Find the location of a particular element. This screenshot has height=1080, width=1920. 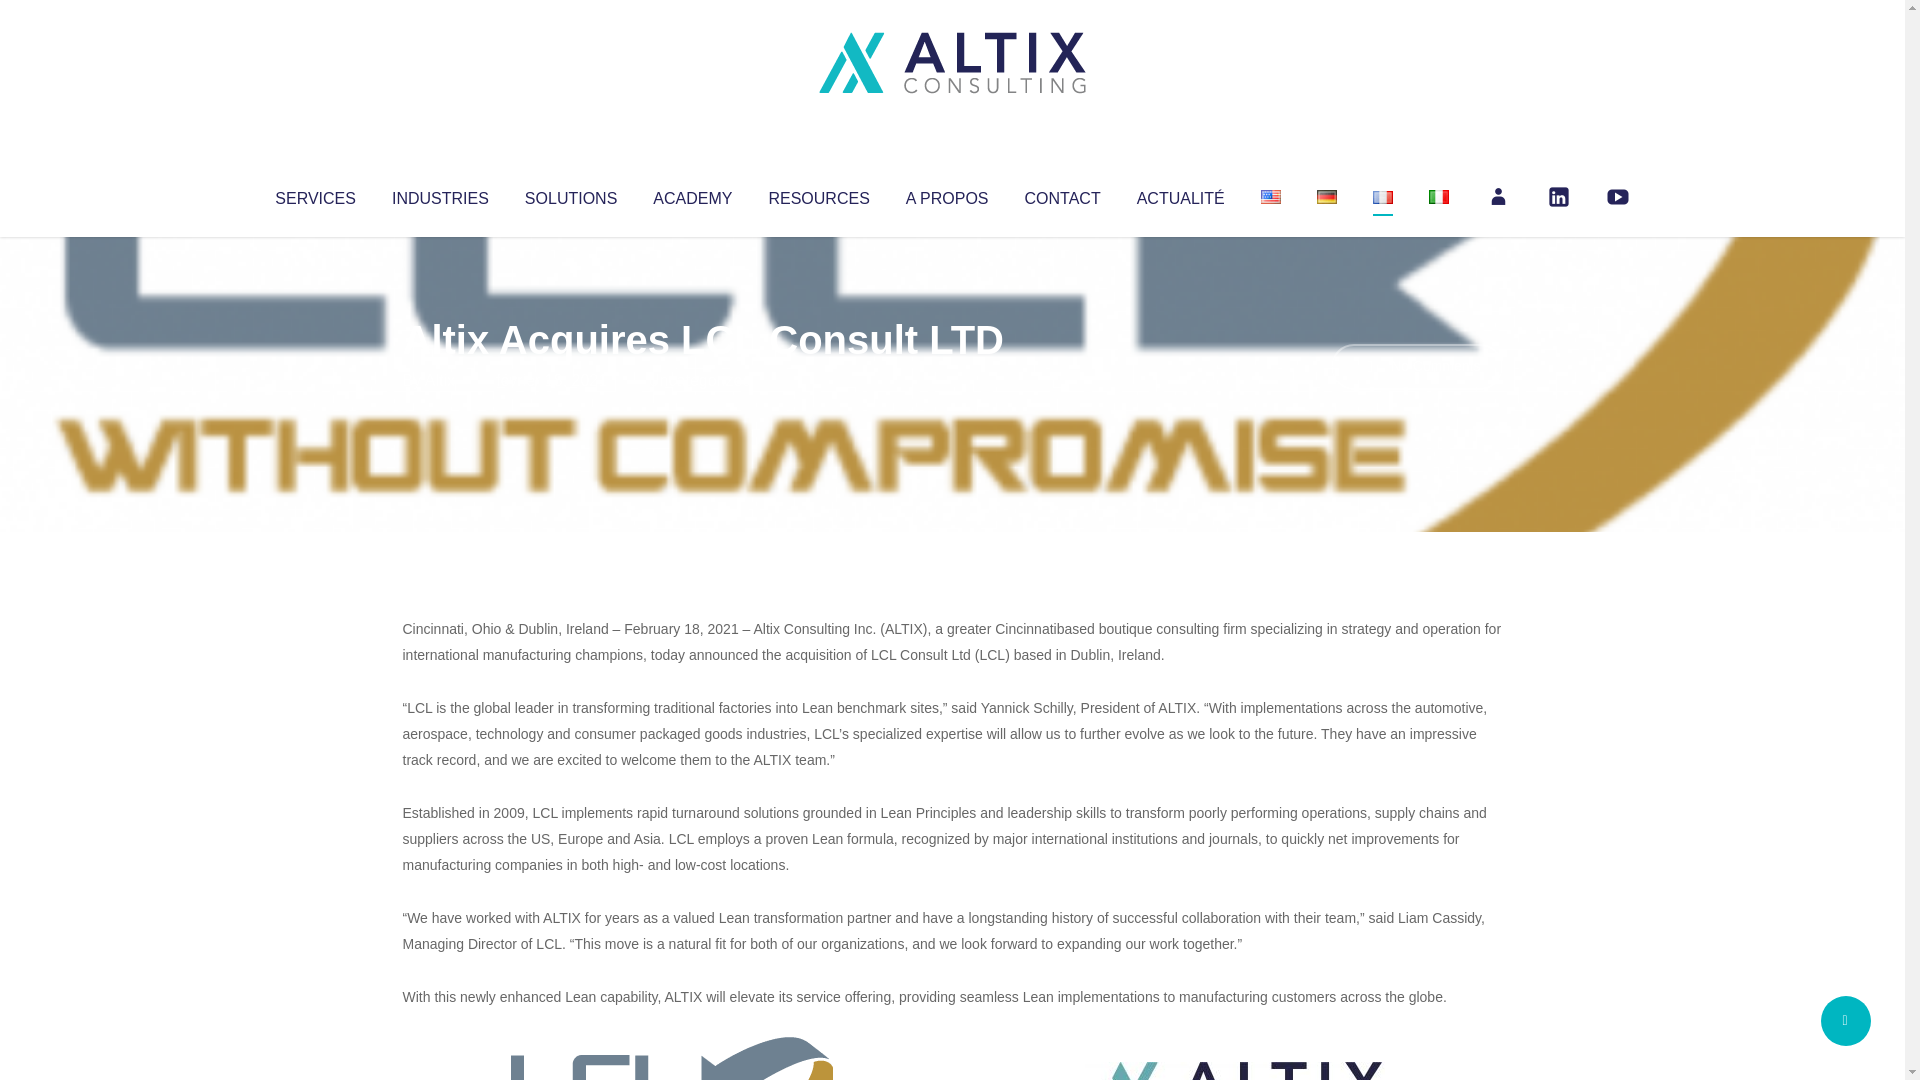

SERVICES is located at coordinates (314, 194).